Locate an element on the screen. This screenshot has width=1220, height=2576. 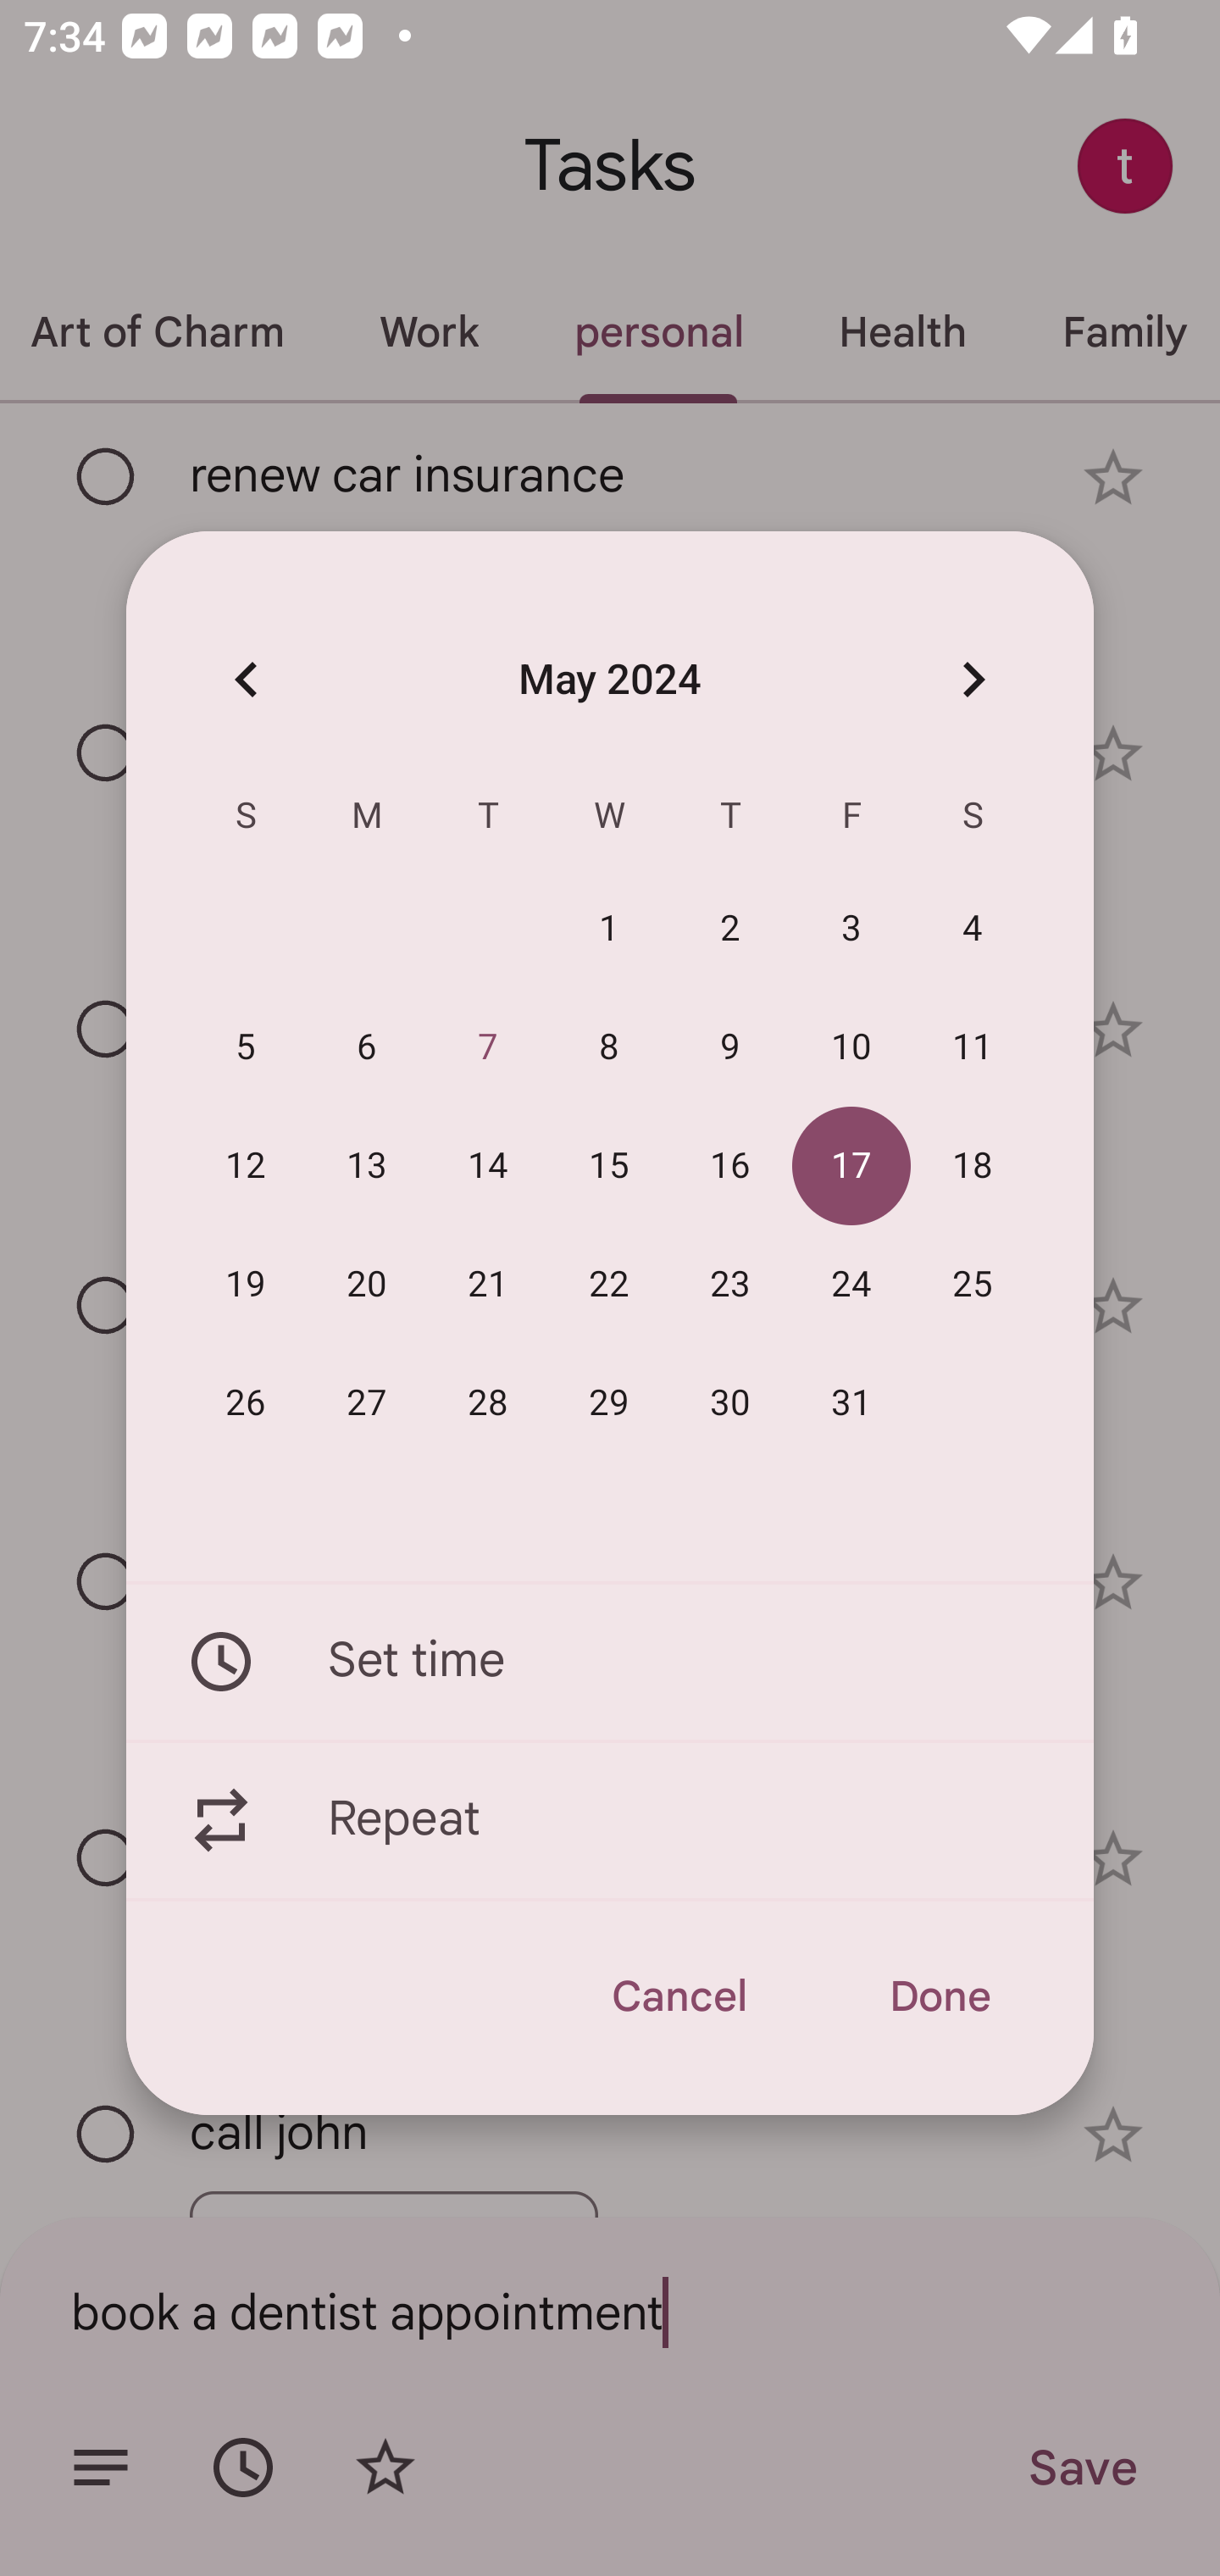
28 28 May 2024 is located at coordinates (488, 1403).